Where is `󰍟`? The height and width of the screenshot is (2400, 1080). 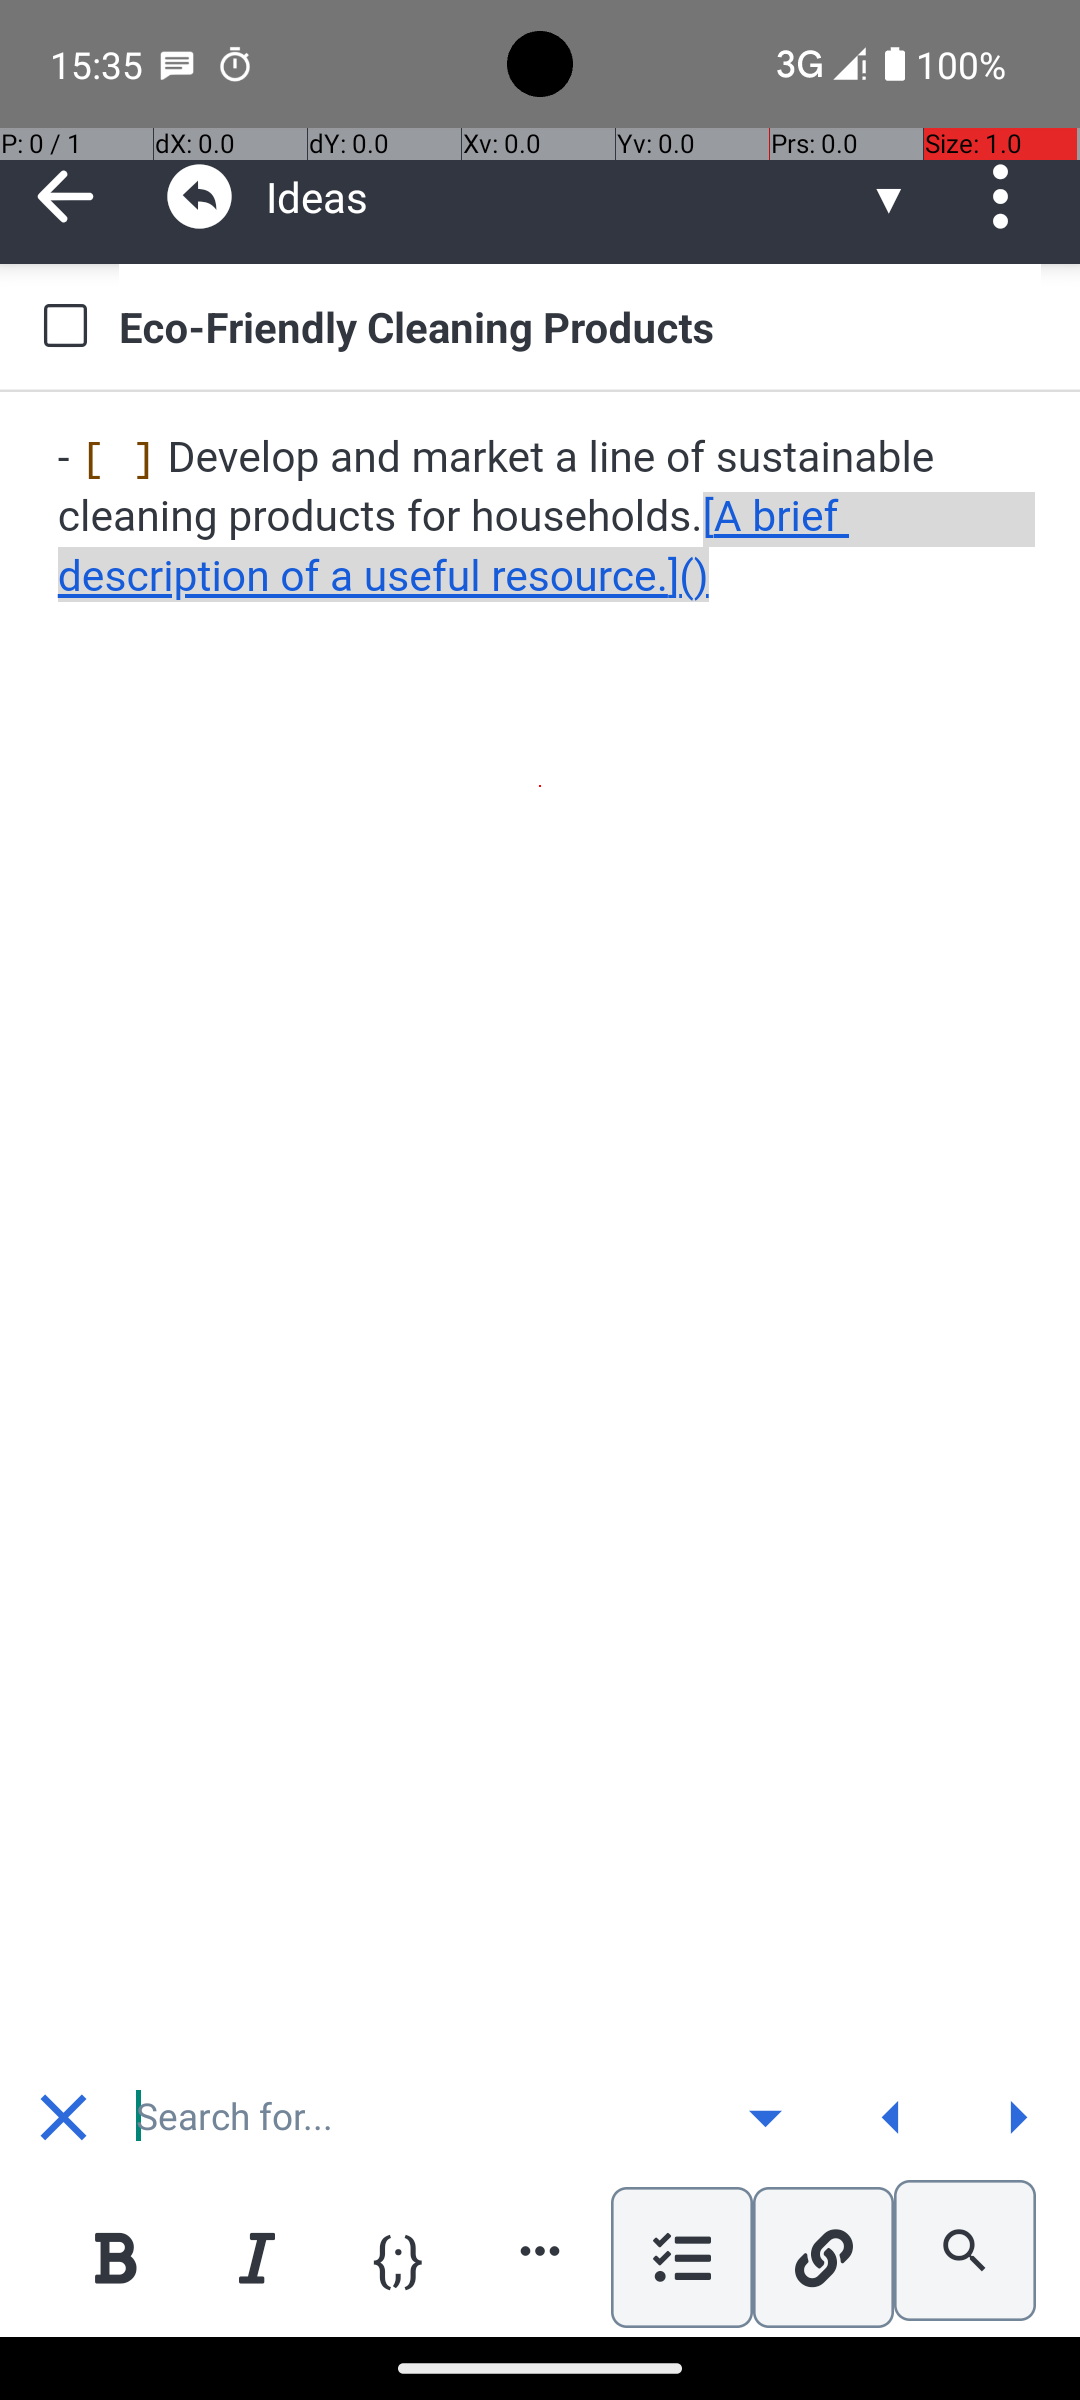
󰍟 is located at coordinates (1018, 2118).